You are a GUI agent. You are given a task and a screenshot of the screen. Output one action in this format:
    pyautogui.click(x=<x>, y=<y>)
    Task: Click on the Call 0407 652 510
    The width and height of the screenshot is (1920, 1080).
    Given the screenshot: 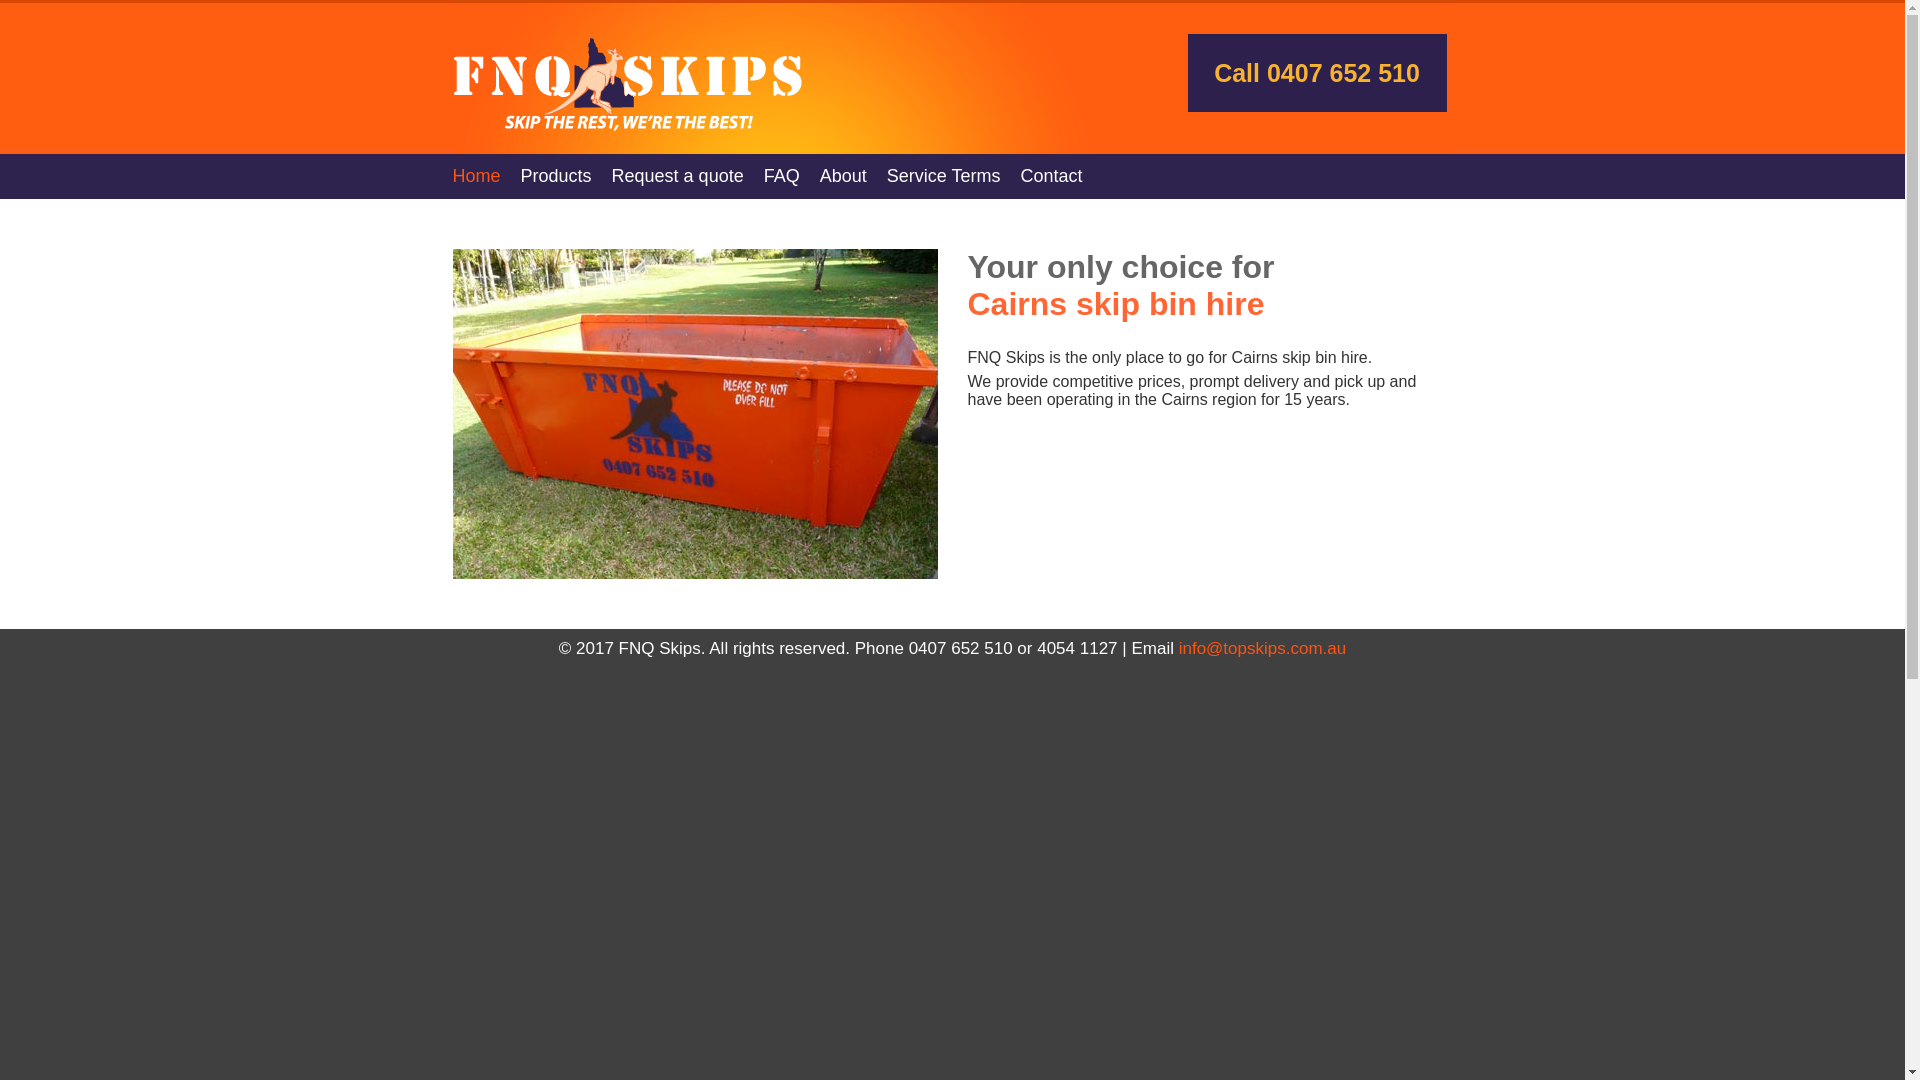 What is the action you would take?
    pyautogui.click(x=1318, y=73)
    